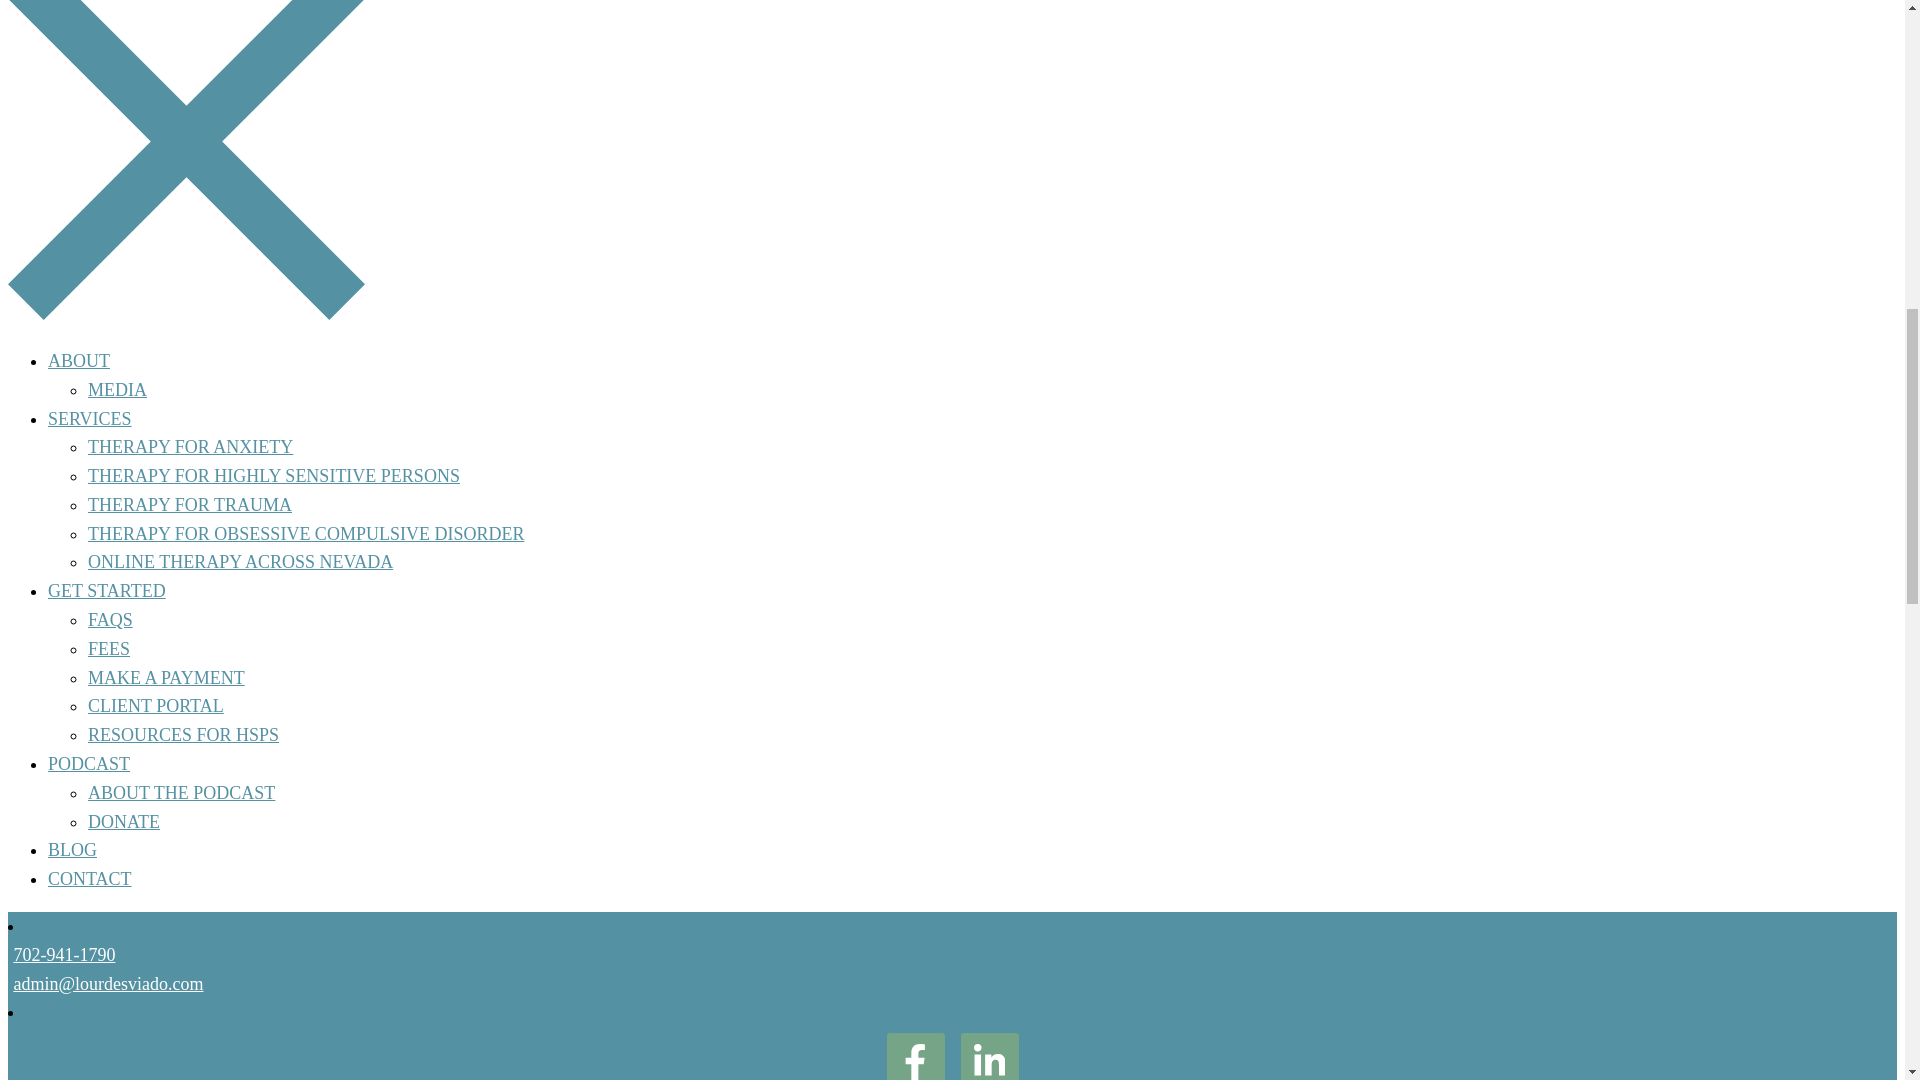 This screenshot has height=1080, width=1920. Describe the element at coordinates (118, 390) in the screenshot. I see `MEDIA` at that location.